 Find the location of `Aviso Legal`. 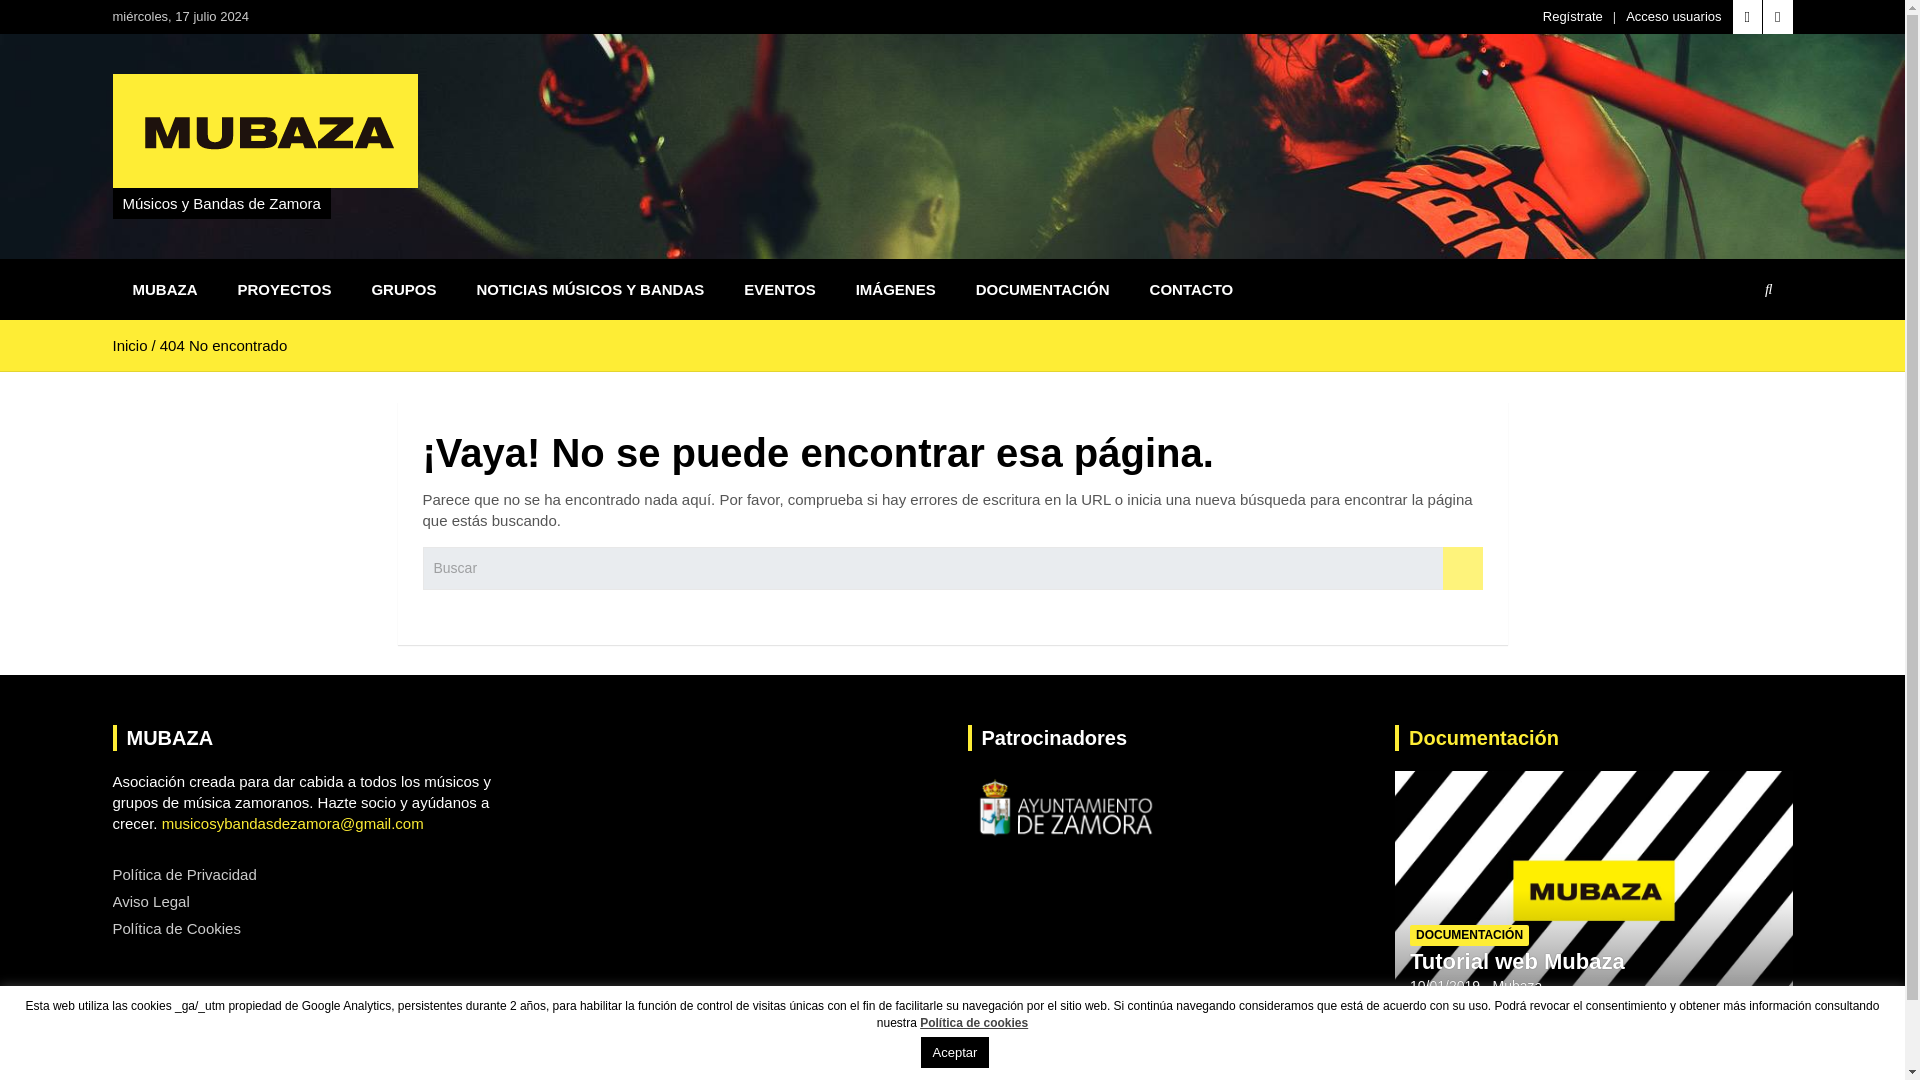

Aviso Legal is located at coordinates (150, 902).